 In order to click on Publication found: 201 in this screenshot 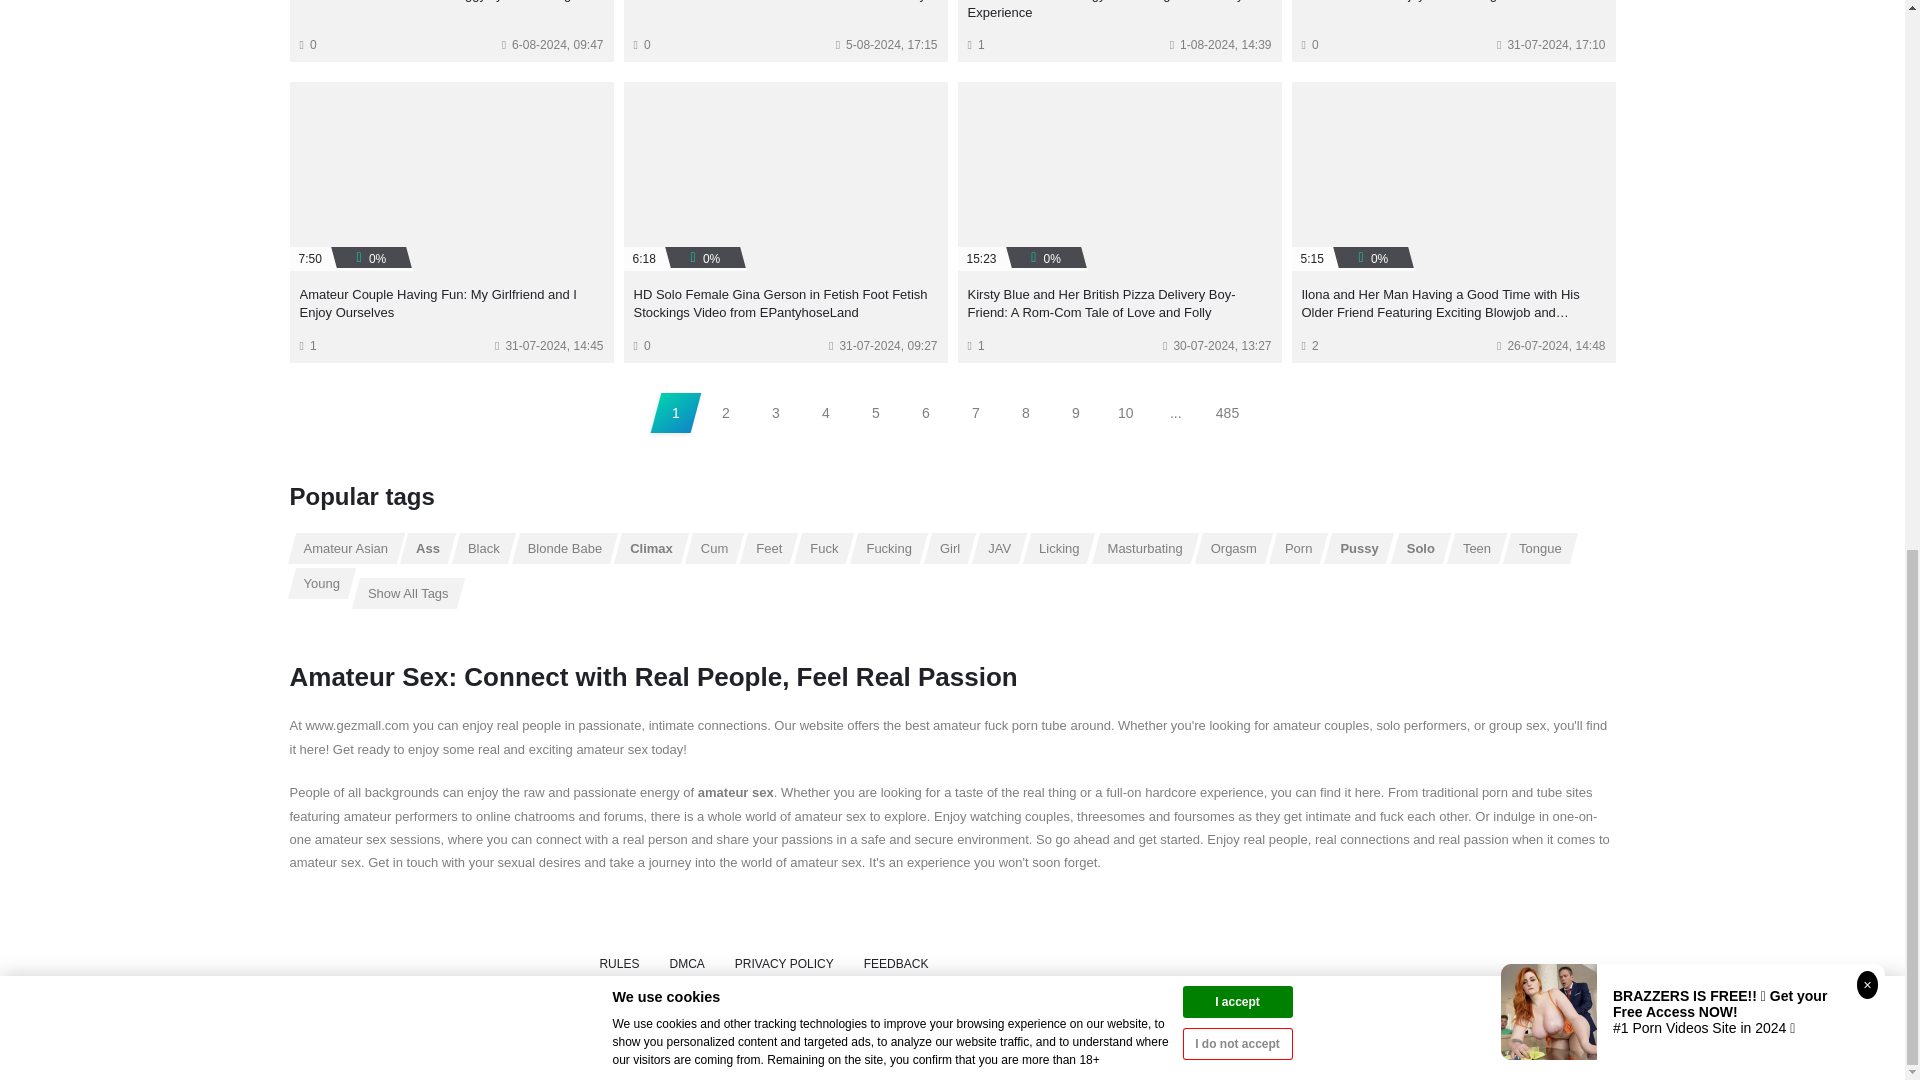, I will do `click(999, 548)`.